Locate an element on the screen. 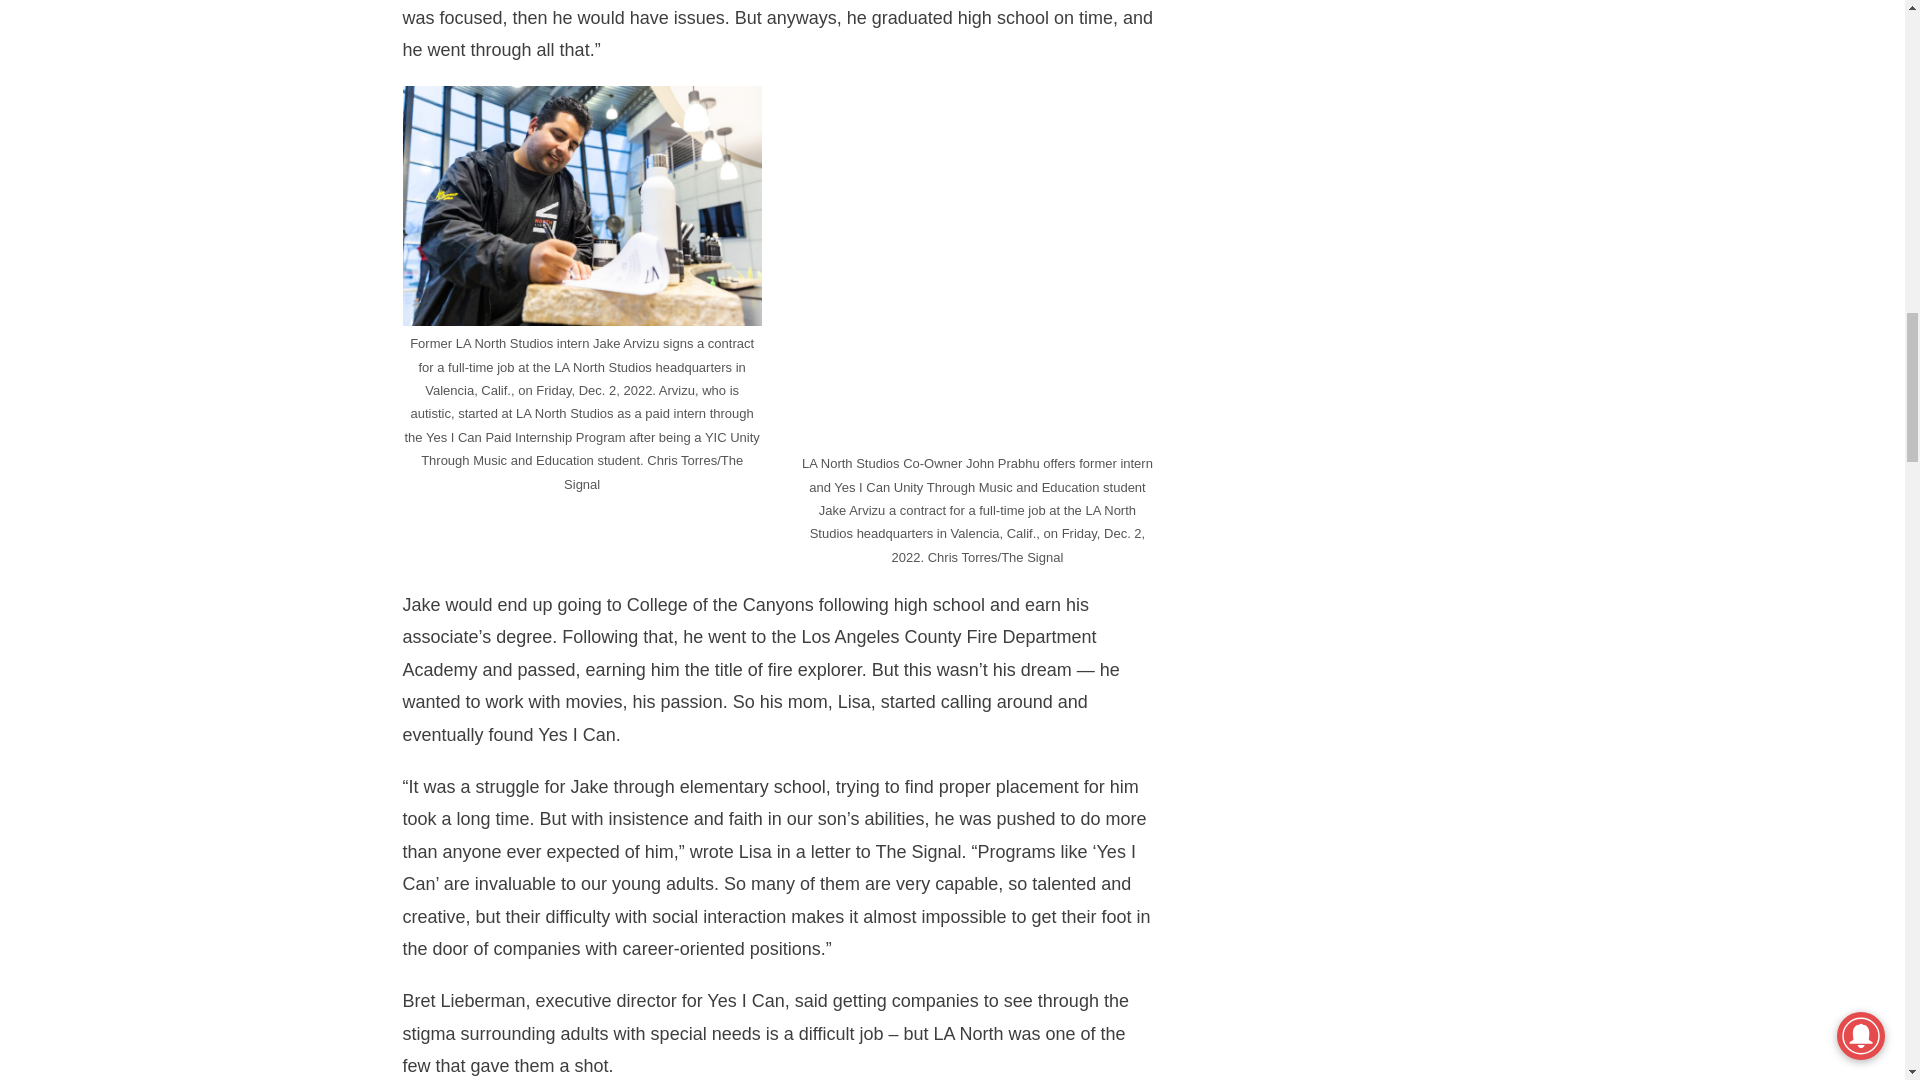 Image resolution: width=1920 pixels, height=1080 pixels. 3rd party ad content is located at coordinates (1361, 850).